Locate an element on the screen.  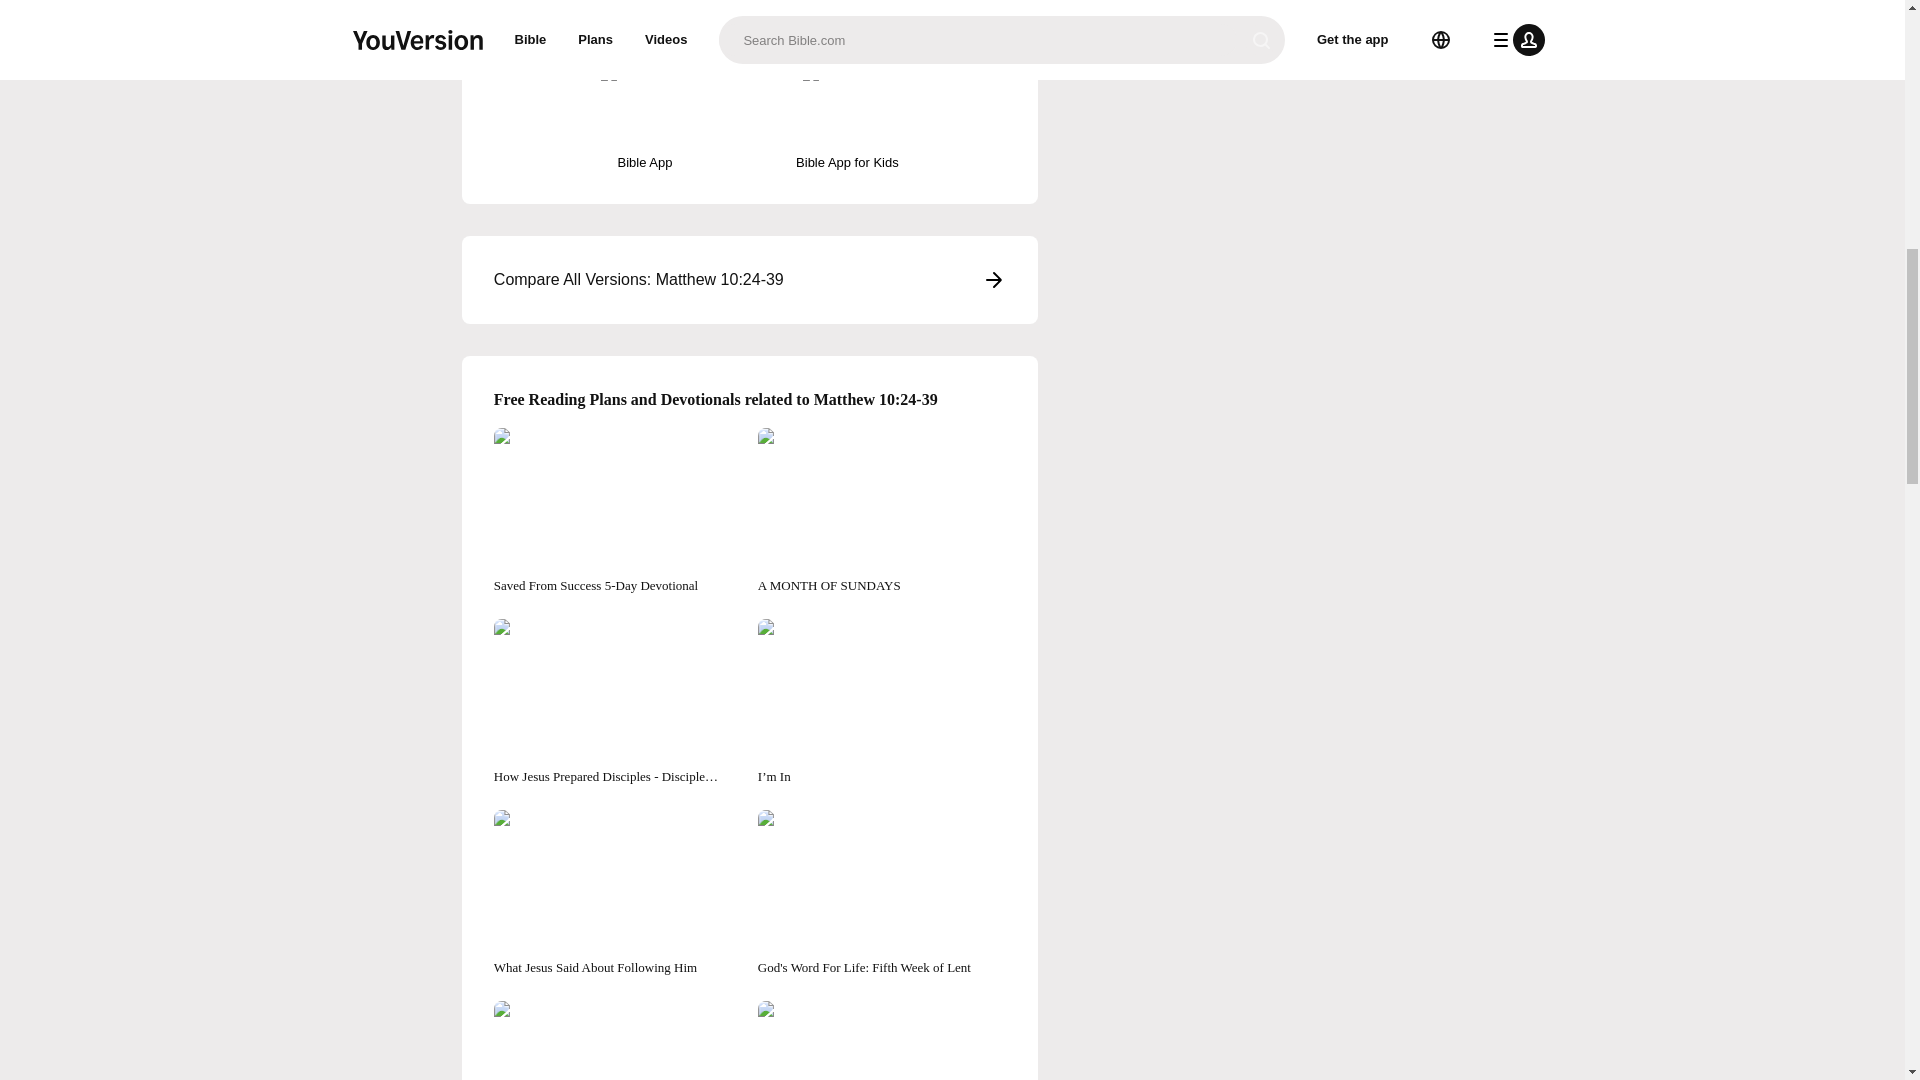
Saved From Success 5-Day Devotional is located at coordinates (617, 511).